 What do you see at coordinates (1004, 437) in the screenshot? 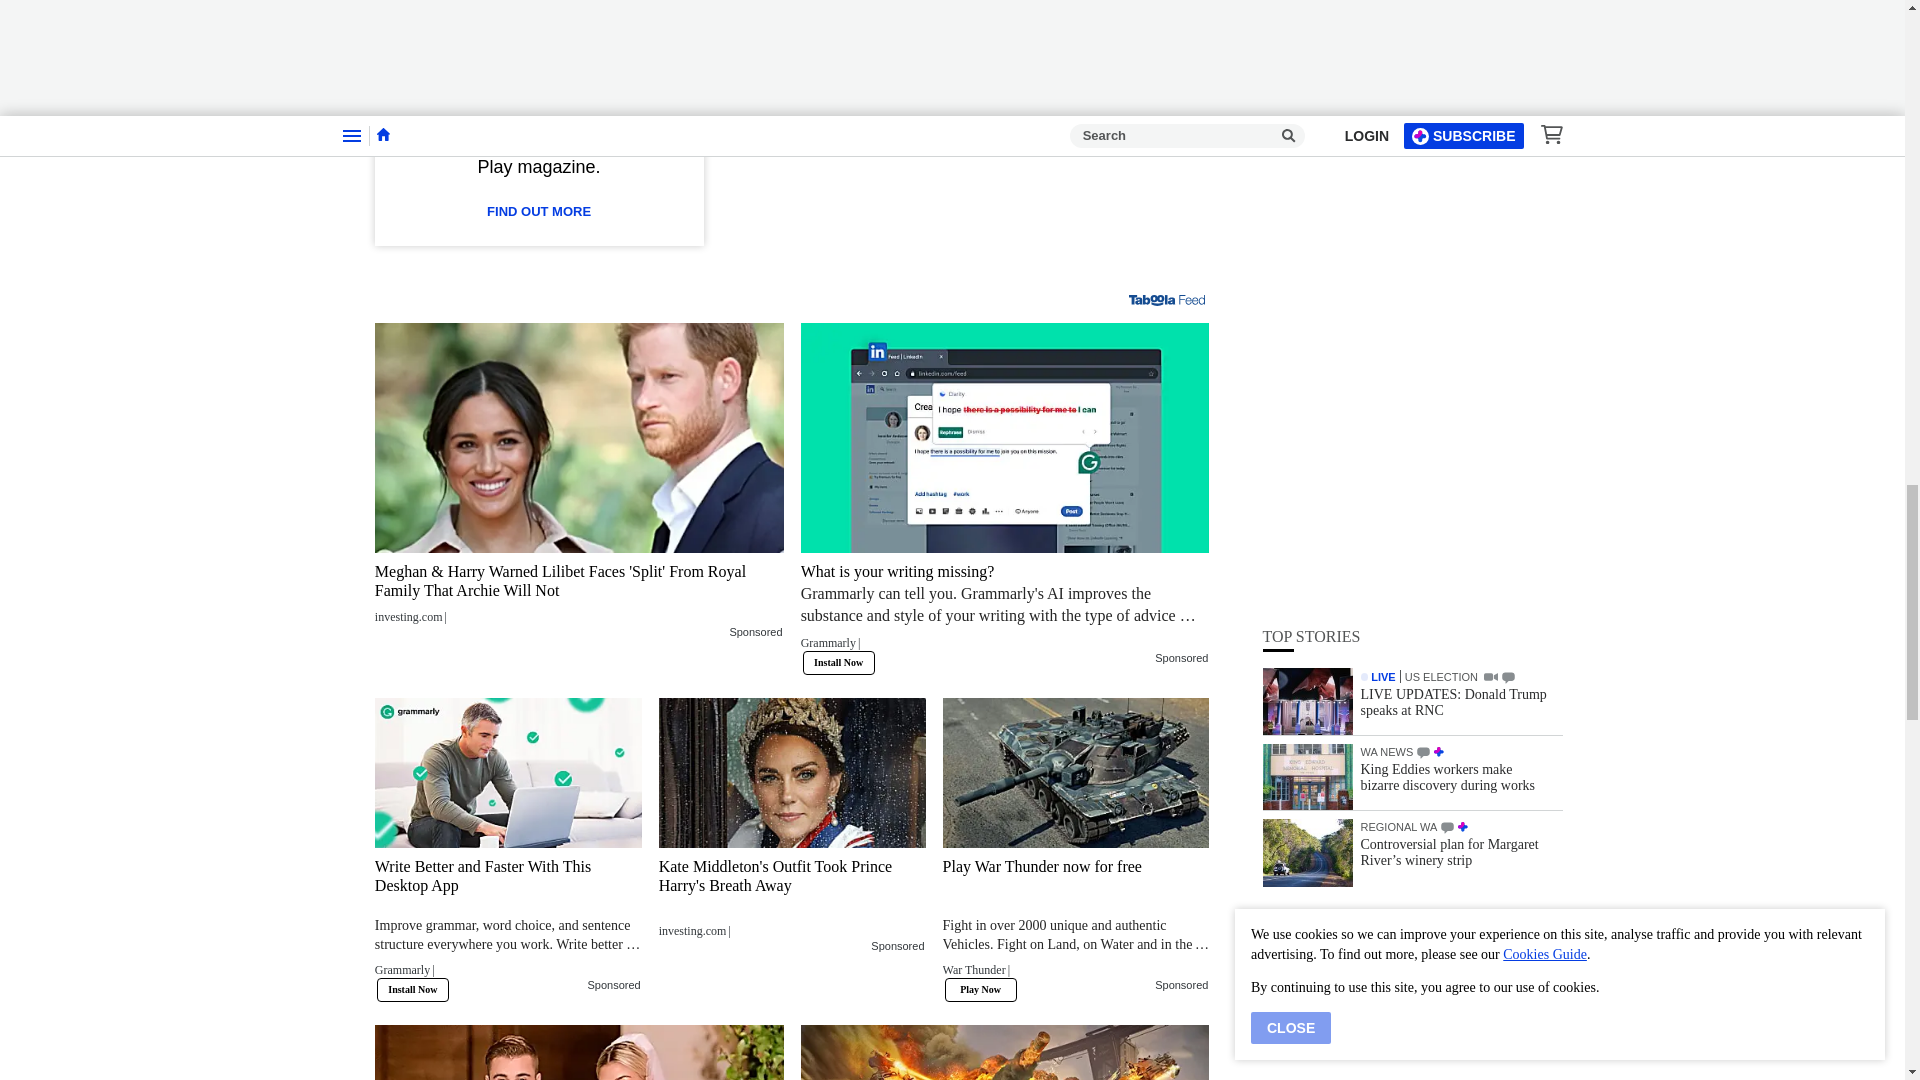
I see `What is your writing missing?` at bounding box center [1004, 437].